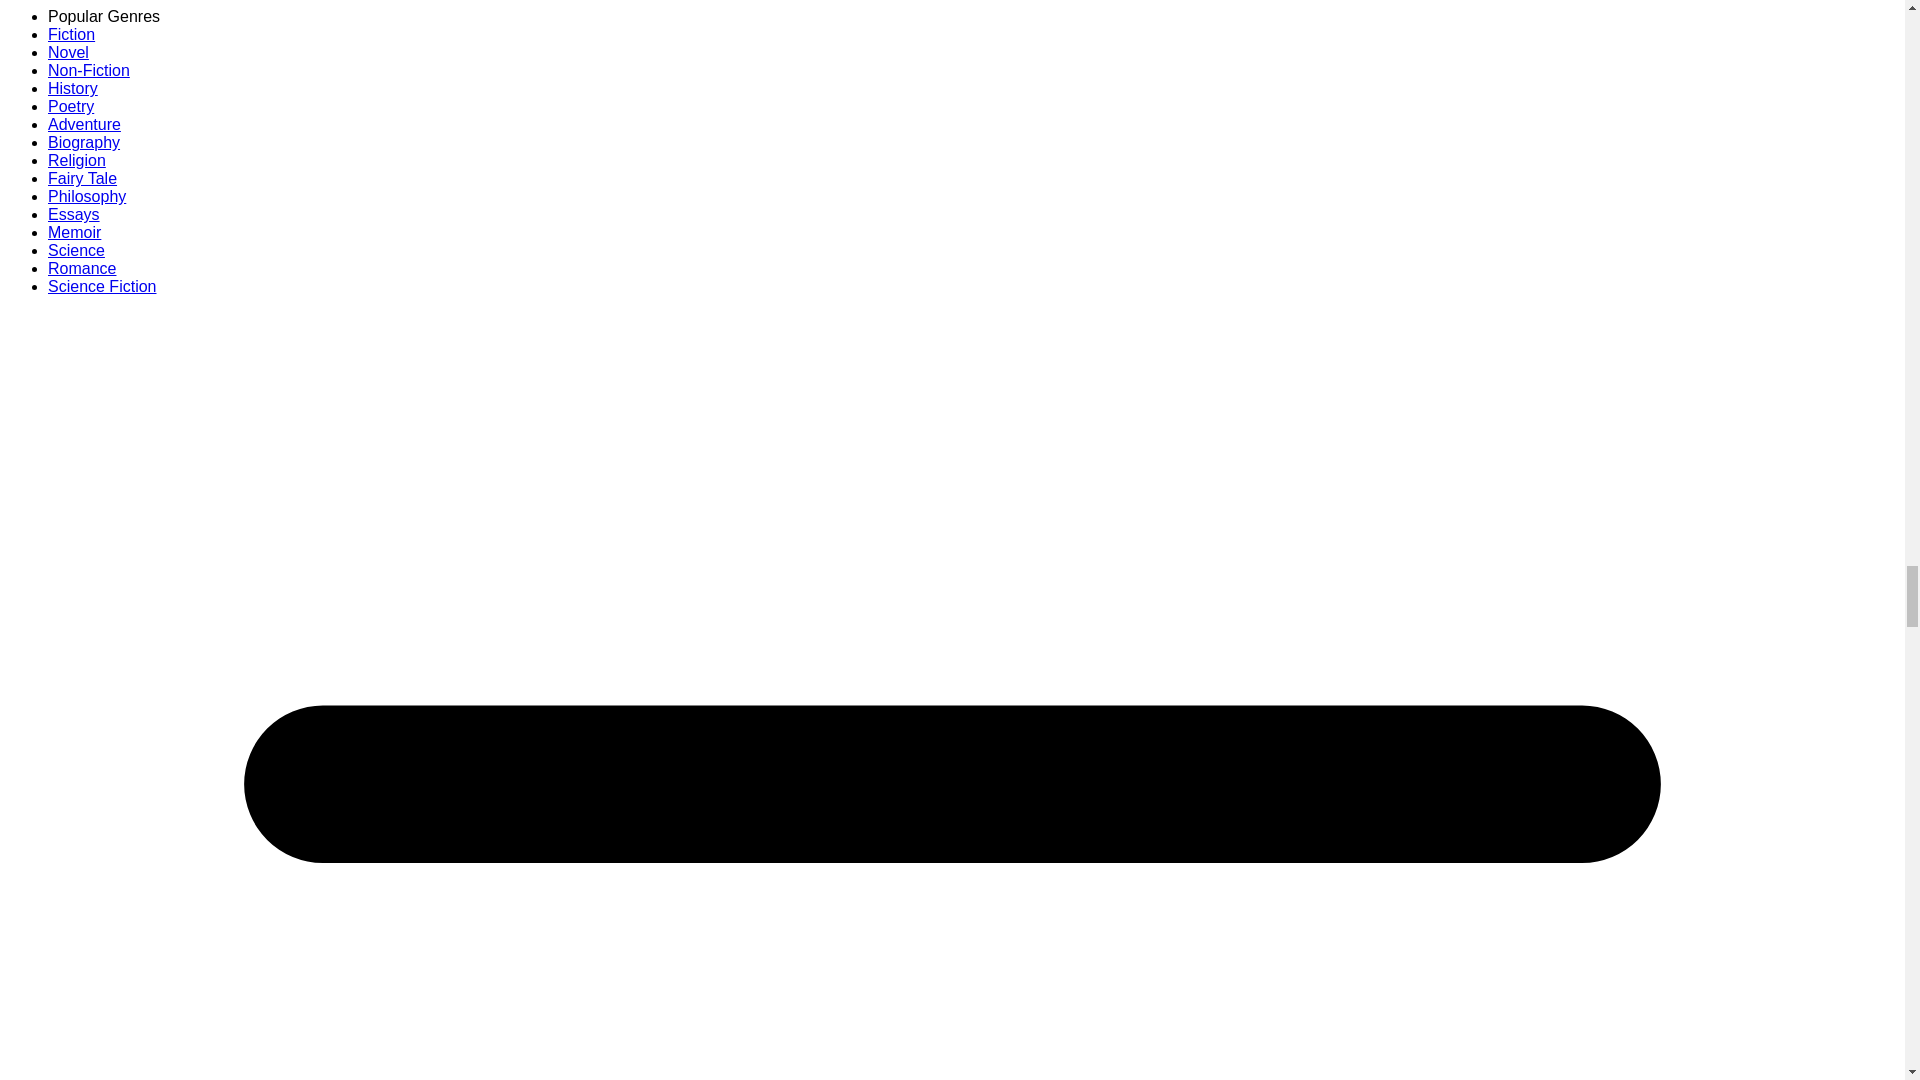 Image resolution: width=1920 pixels, height=1080 pixels. I want to click on Poetry, so click(71, 106).